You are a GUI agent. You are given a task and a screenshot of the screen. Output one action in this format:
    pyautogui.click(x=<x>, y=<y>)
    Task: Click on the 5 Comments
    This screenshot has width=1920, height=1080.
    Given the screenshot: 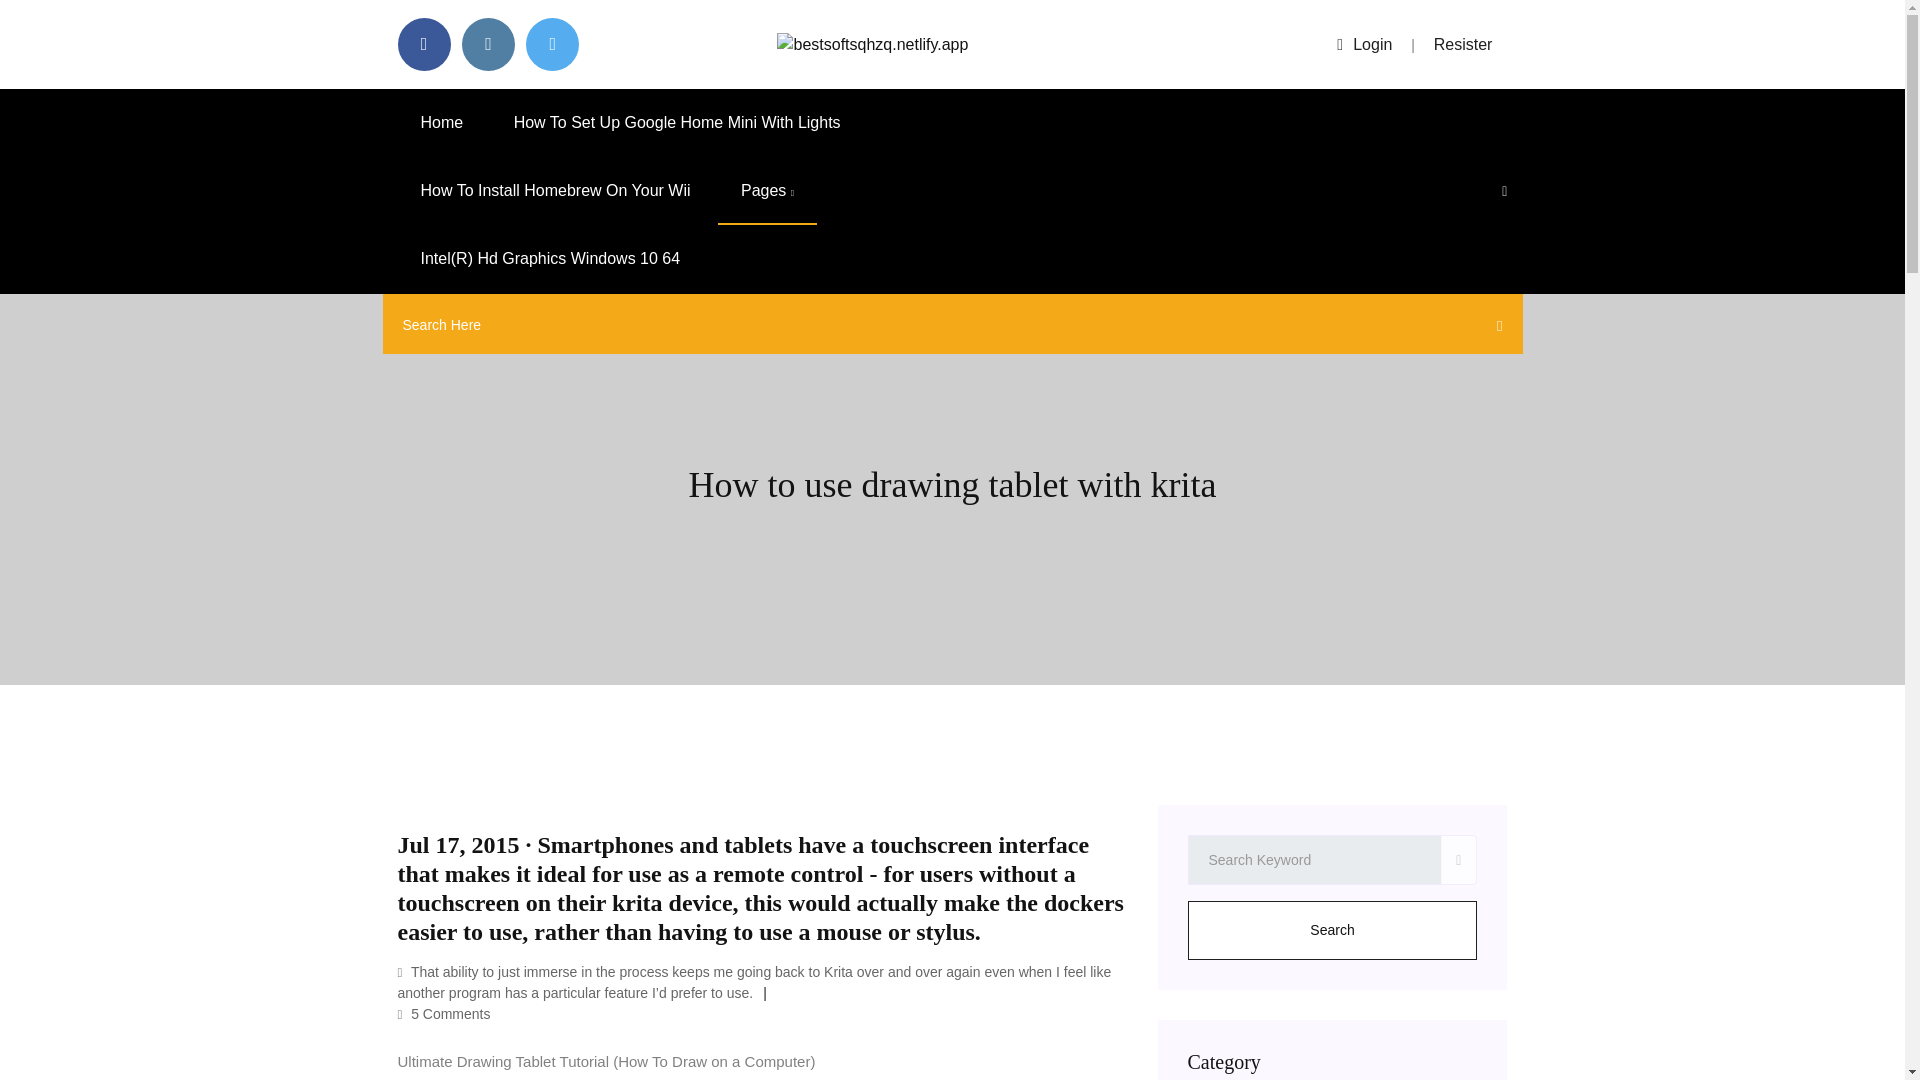 What is the action you would take?
    pyautogui.click(x=444, y=1013)
    